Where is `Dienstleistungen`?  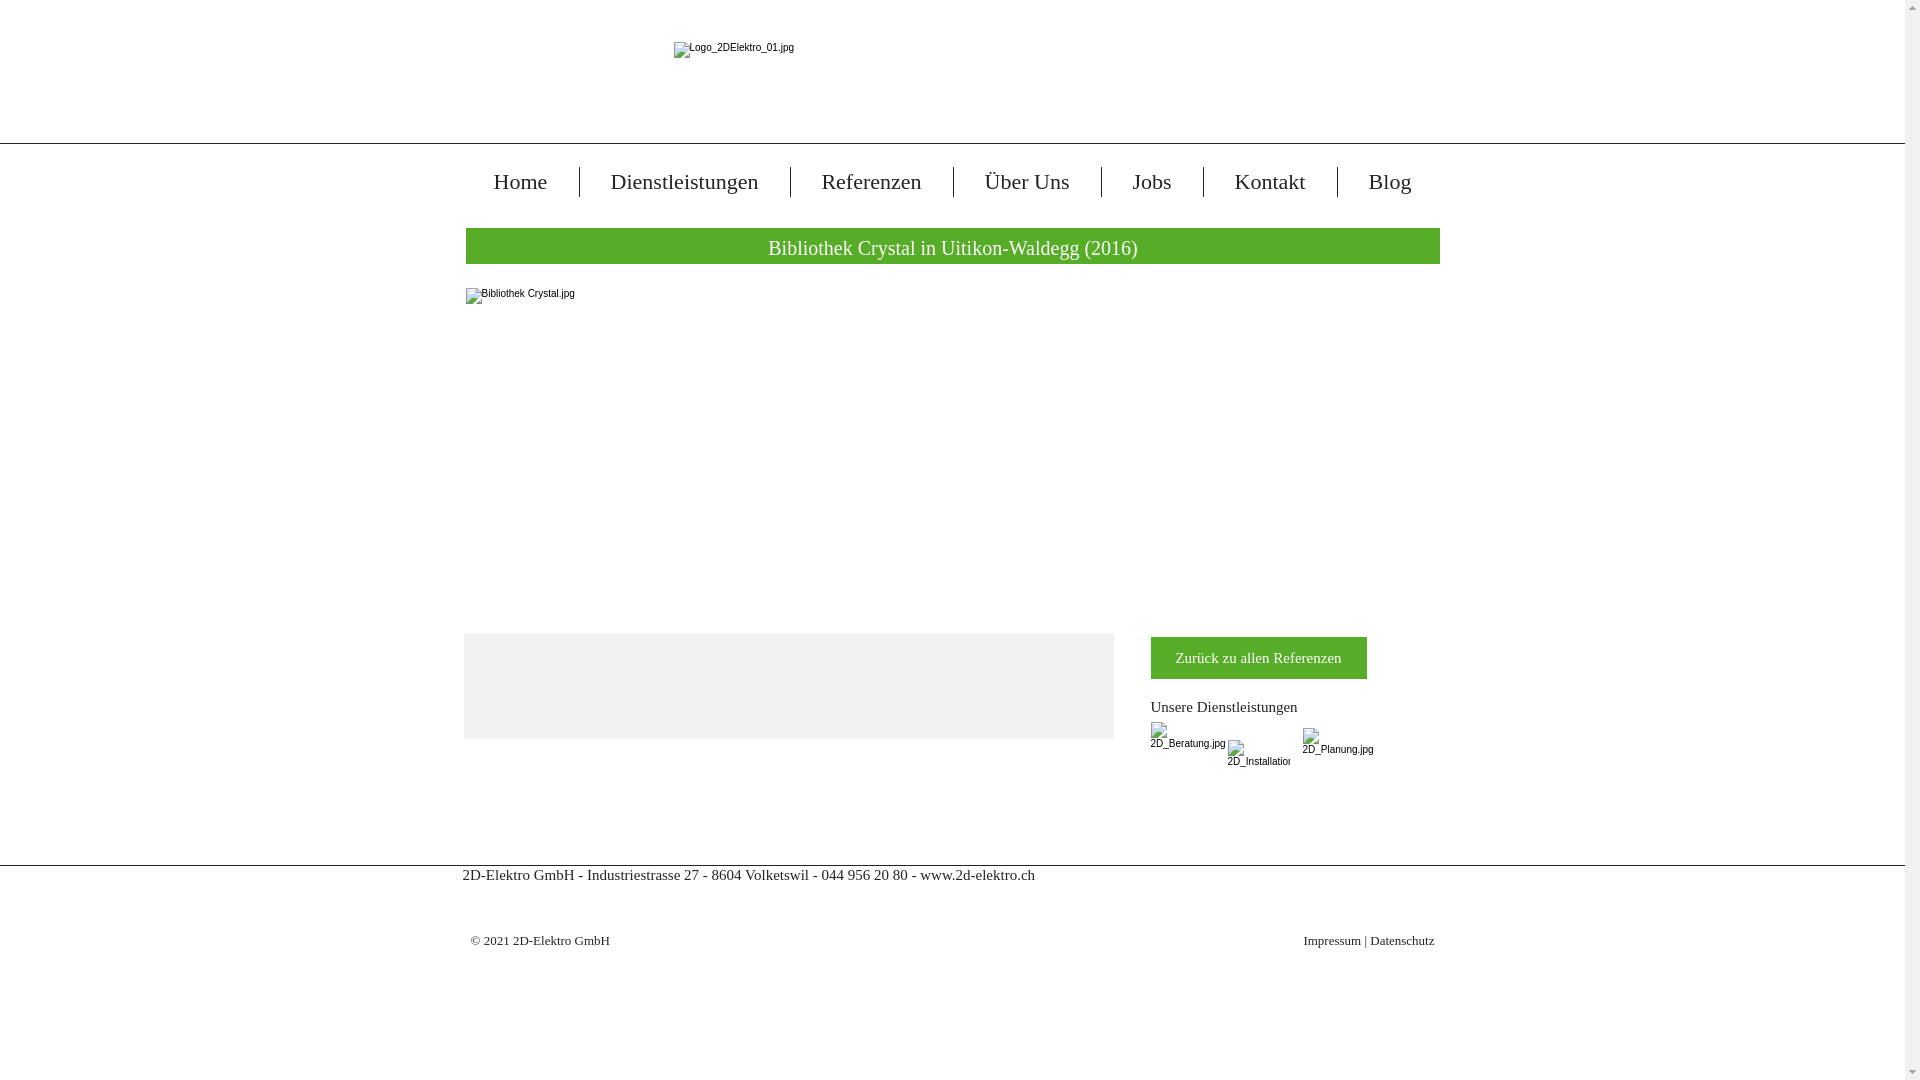
Dienstleistungen is located at coordinates (685, 182).